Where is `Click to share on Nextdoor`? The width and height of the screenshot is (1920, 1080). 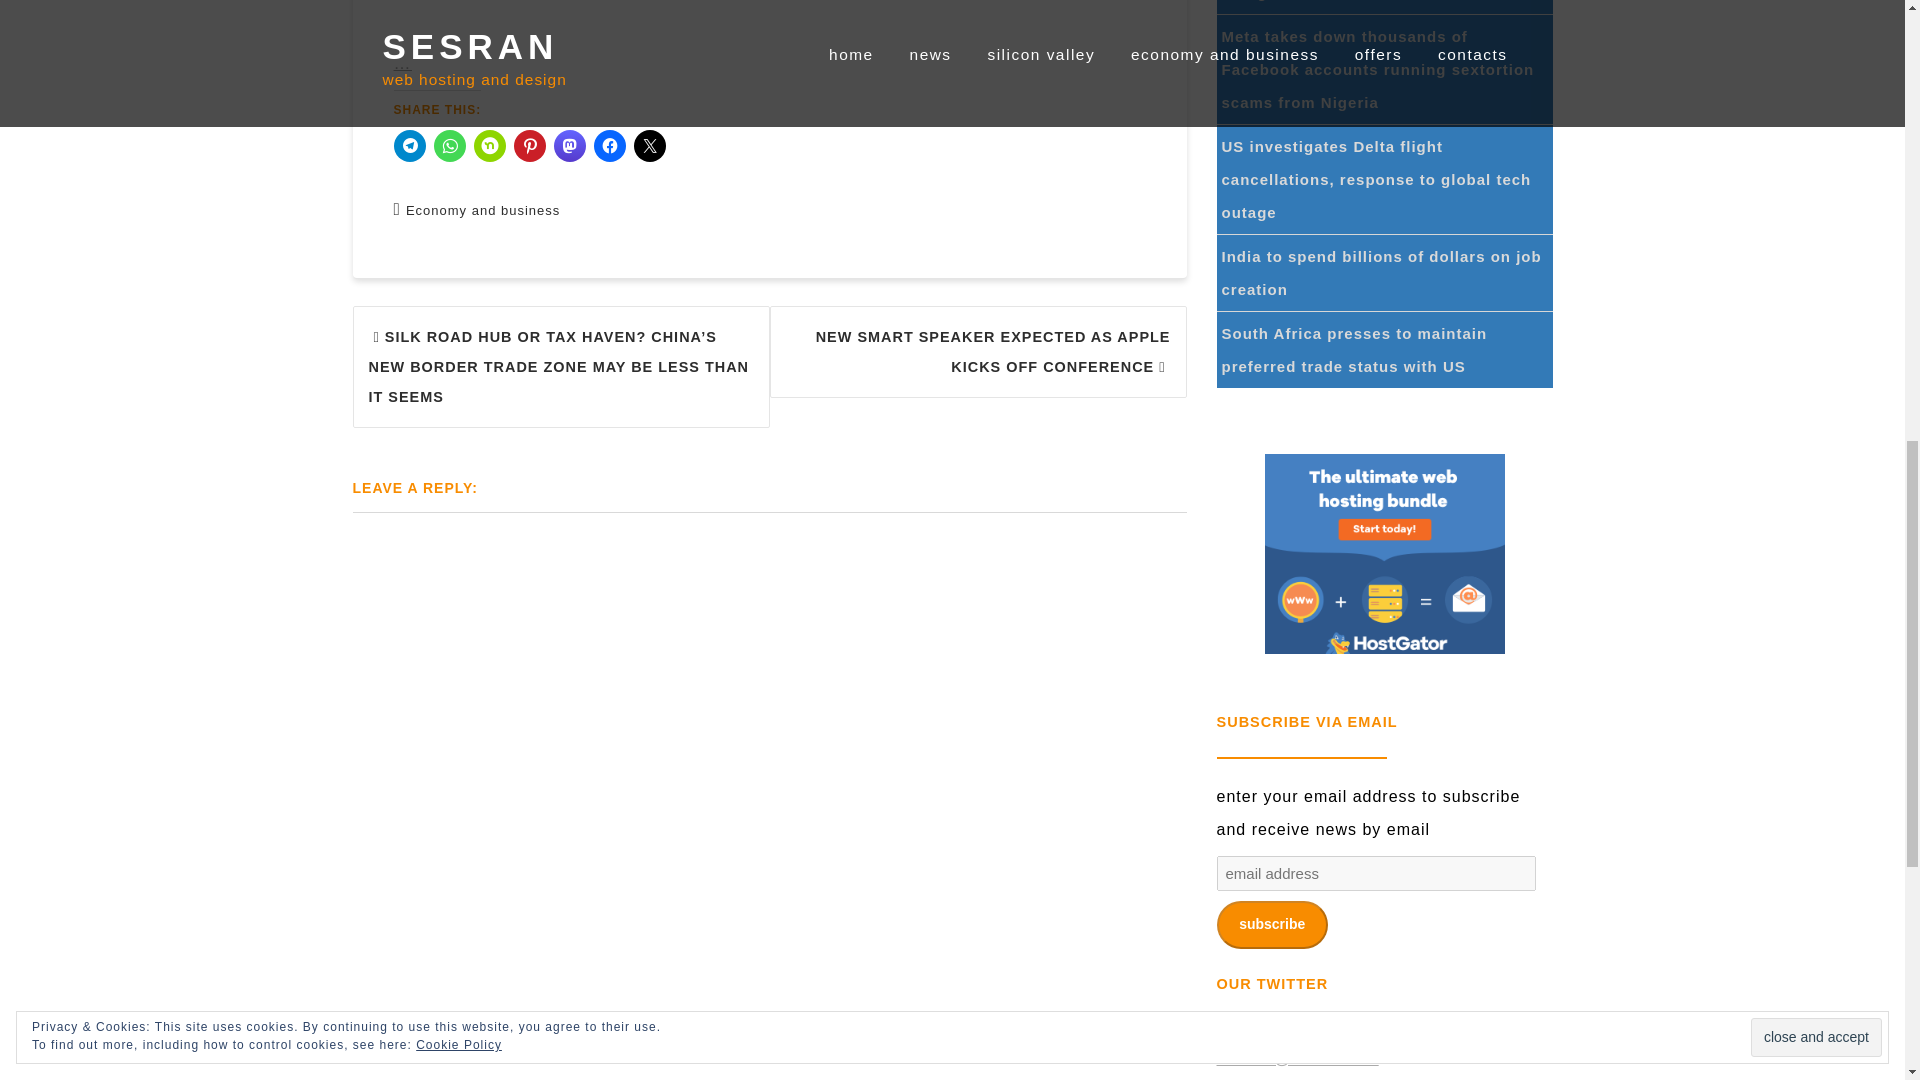 Click to share on Nextdoor is located at coordinates (490, 146).